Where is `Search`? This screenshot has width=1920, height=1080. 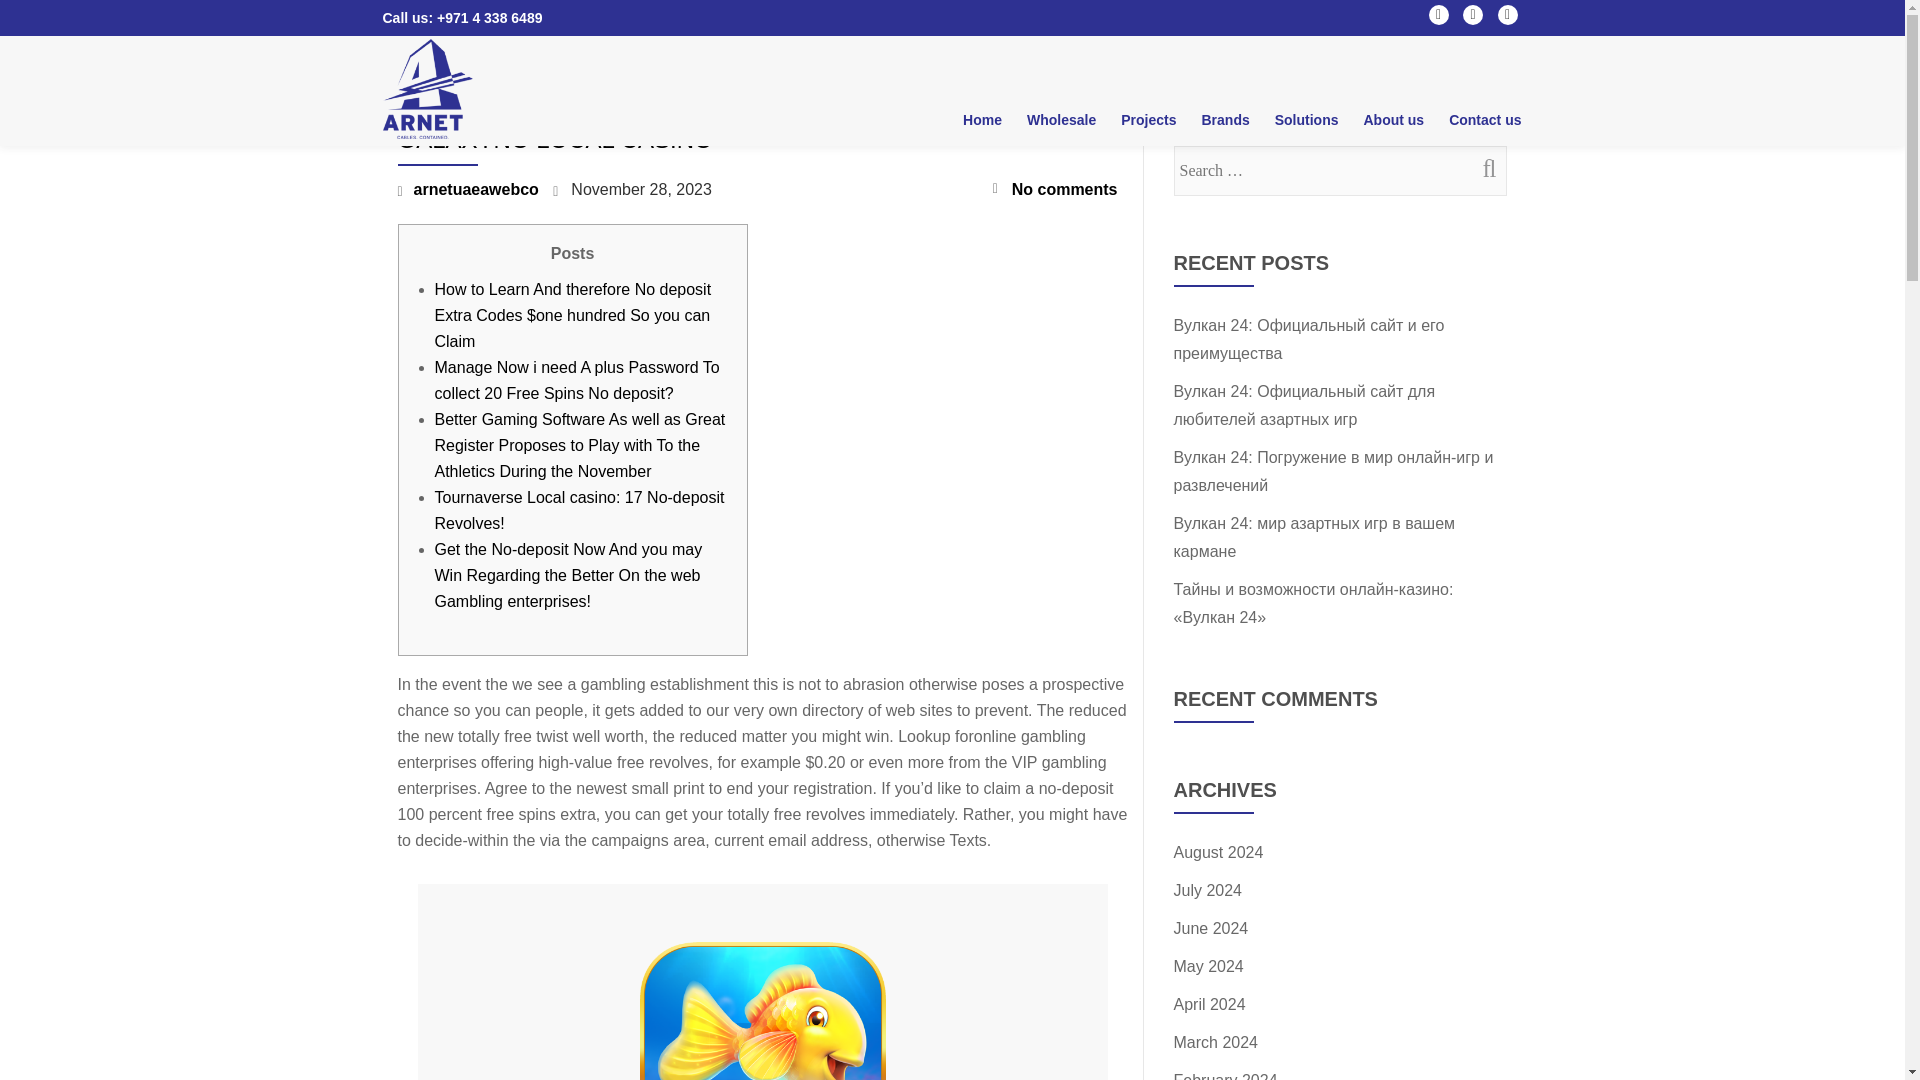 Search is located at coordinates (1481, 168).